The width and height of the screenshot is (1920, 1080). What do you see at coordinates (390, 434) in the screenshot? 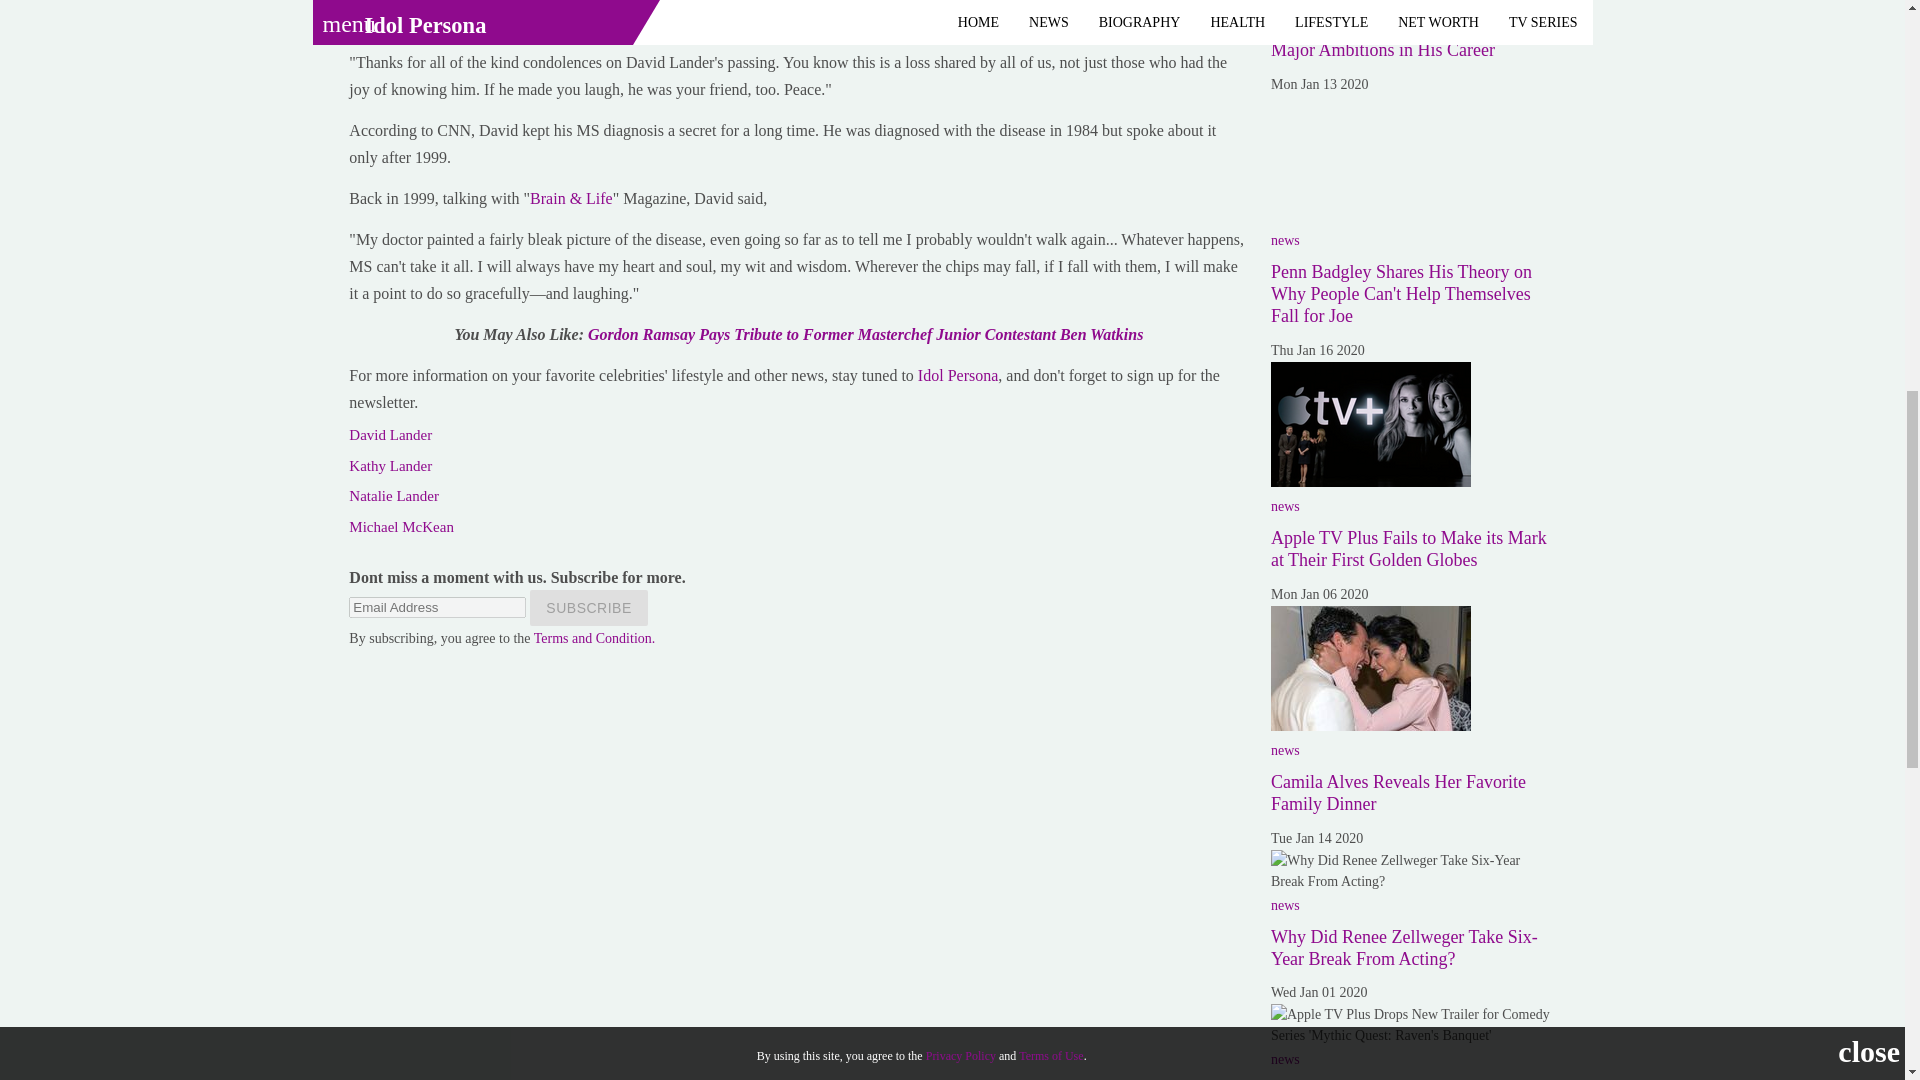
I see `David Lander` at bounding box center [390, 434].